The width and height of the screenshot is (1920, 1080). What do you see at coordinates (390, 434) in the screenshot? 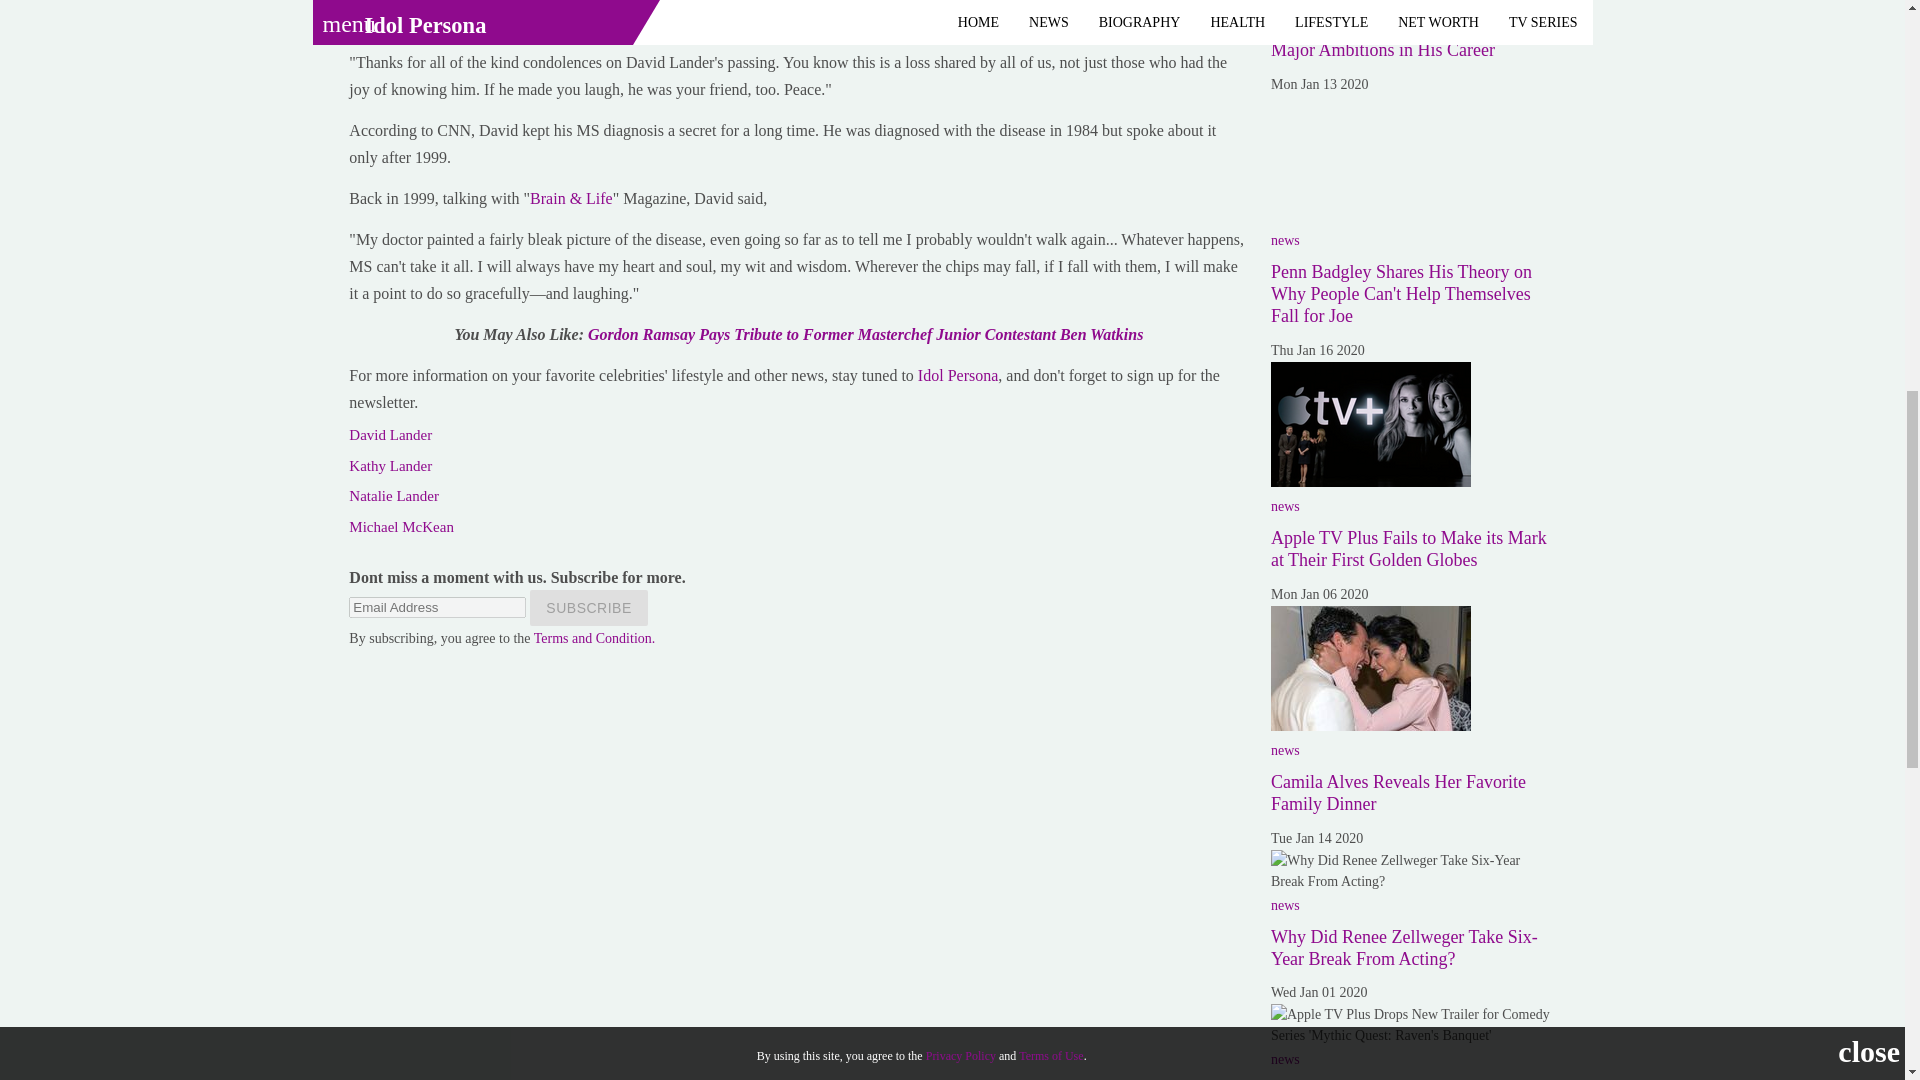
I see `David Lander` at bounding box center [390, 434].